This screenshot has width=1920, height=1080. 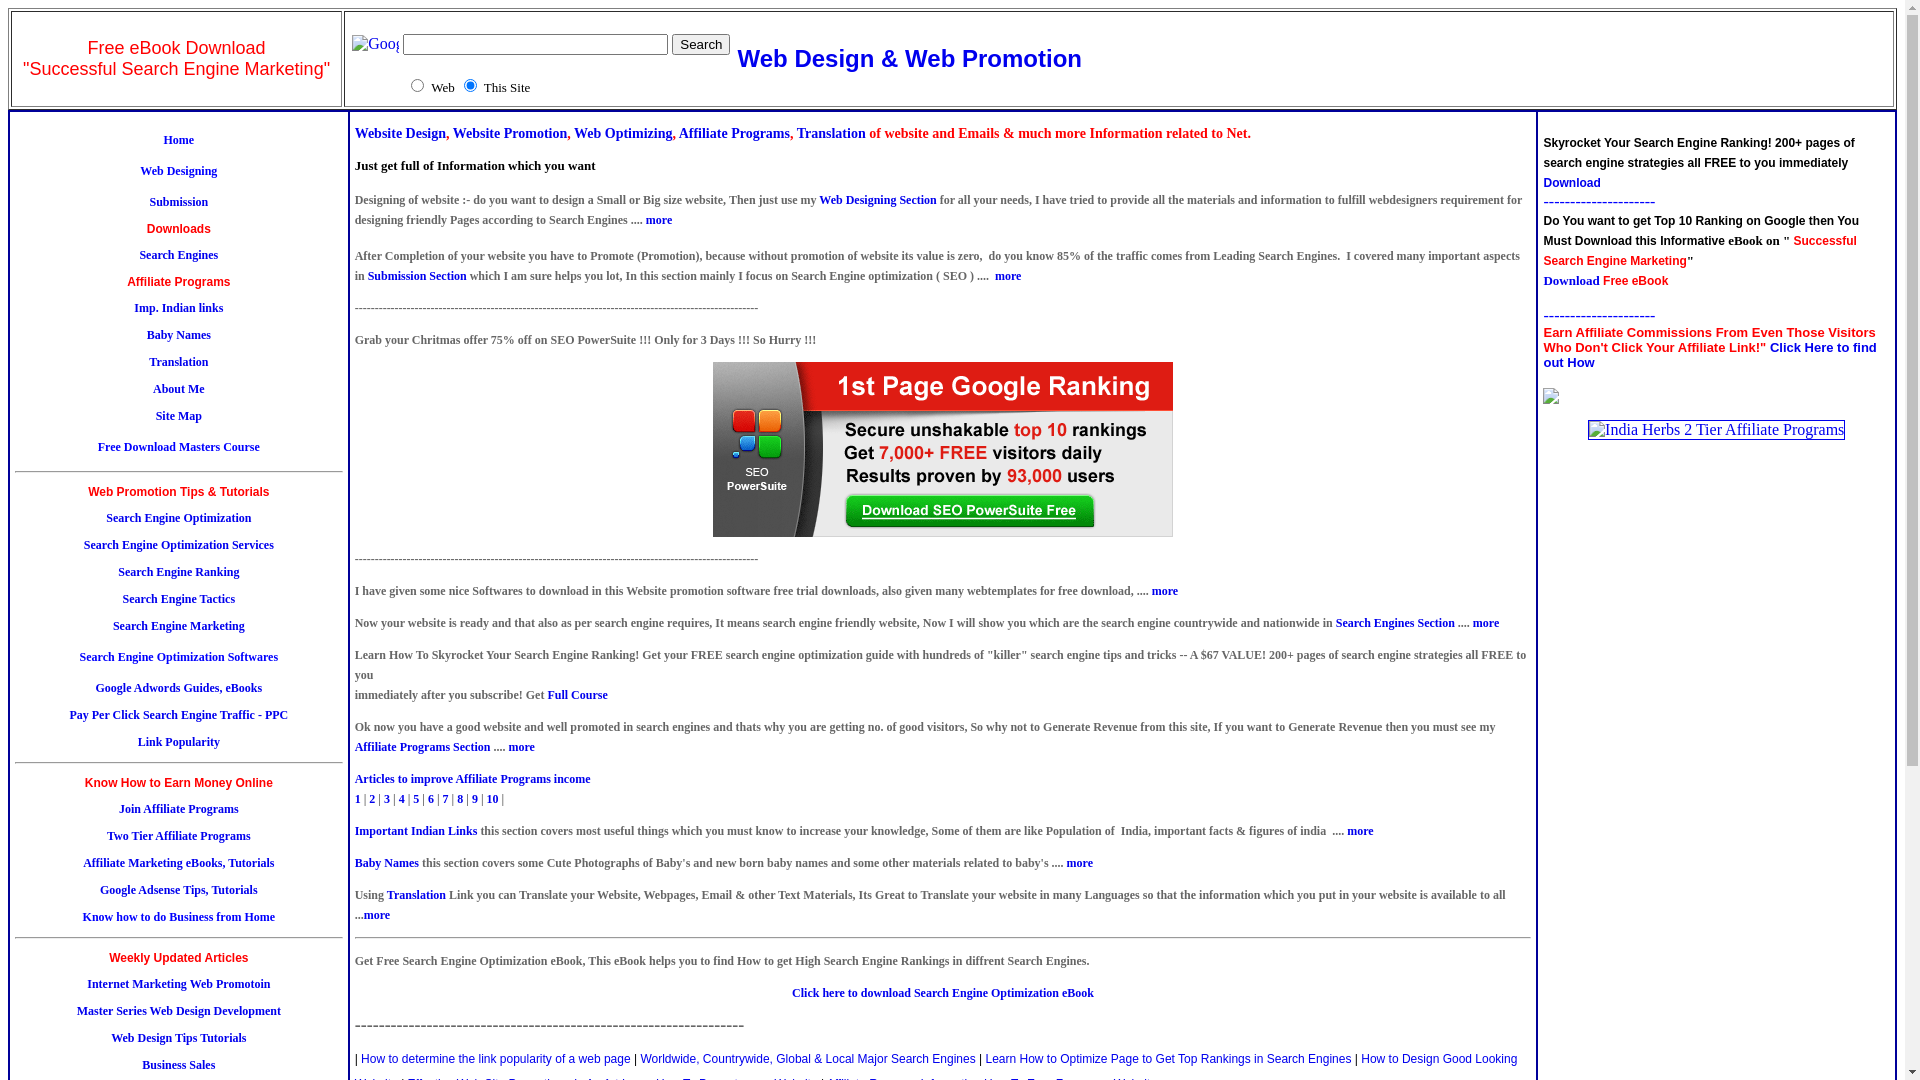 What do you see at coordinates (372, 799) in the screenshot?
I see `2` at bounding box center [372, 799].